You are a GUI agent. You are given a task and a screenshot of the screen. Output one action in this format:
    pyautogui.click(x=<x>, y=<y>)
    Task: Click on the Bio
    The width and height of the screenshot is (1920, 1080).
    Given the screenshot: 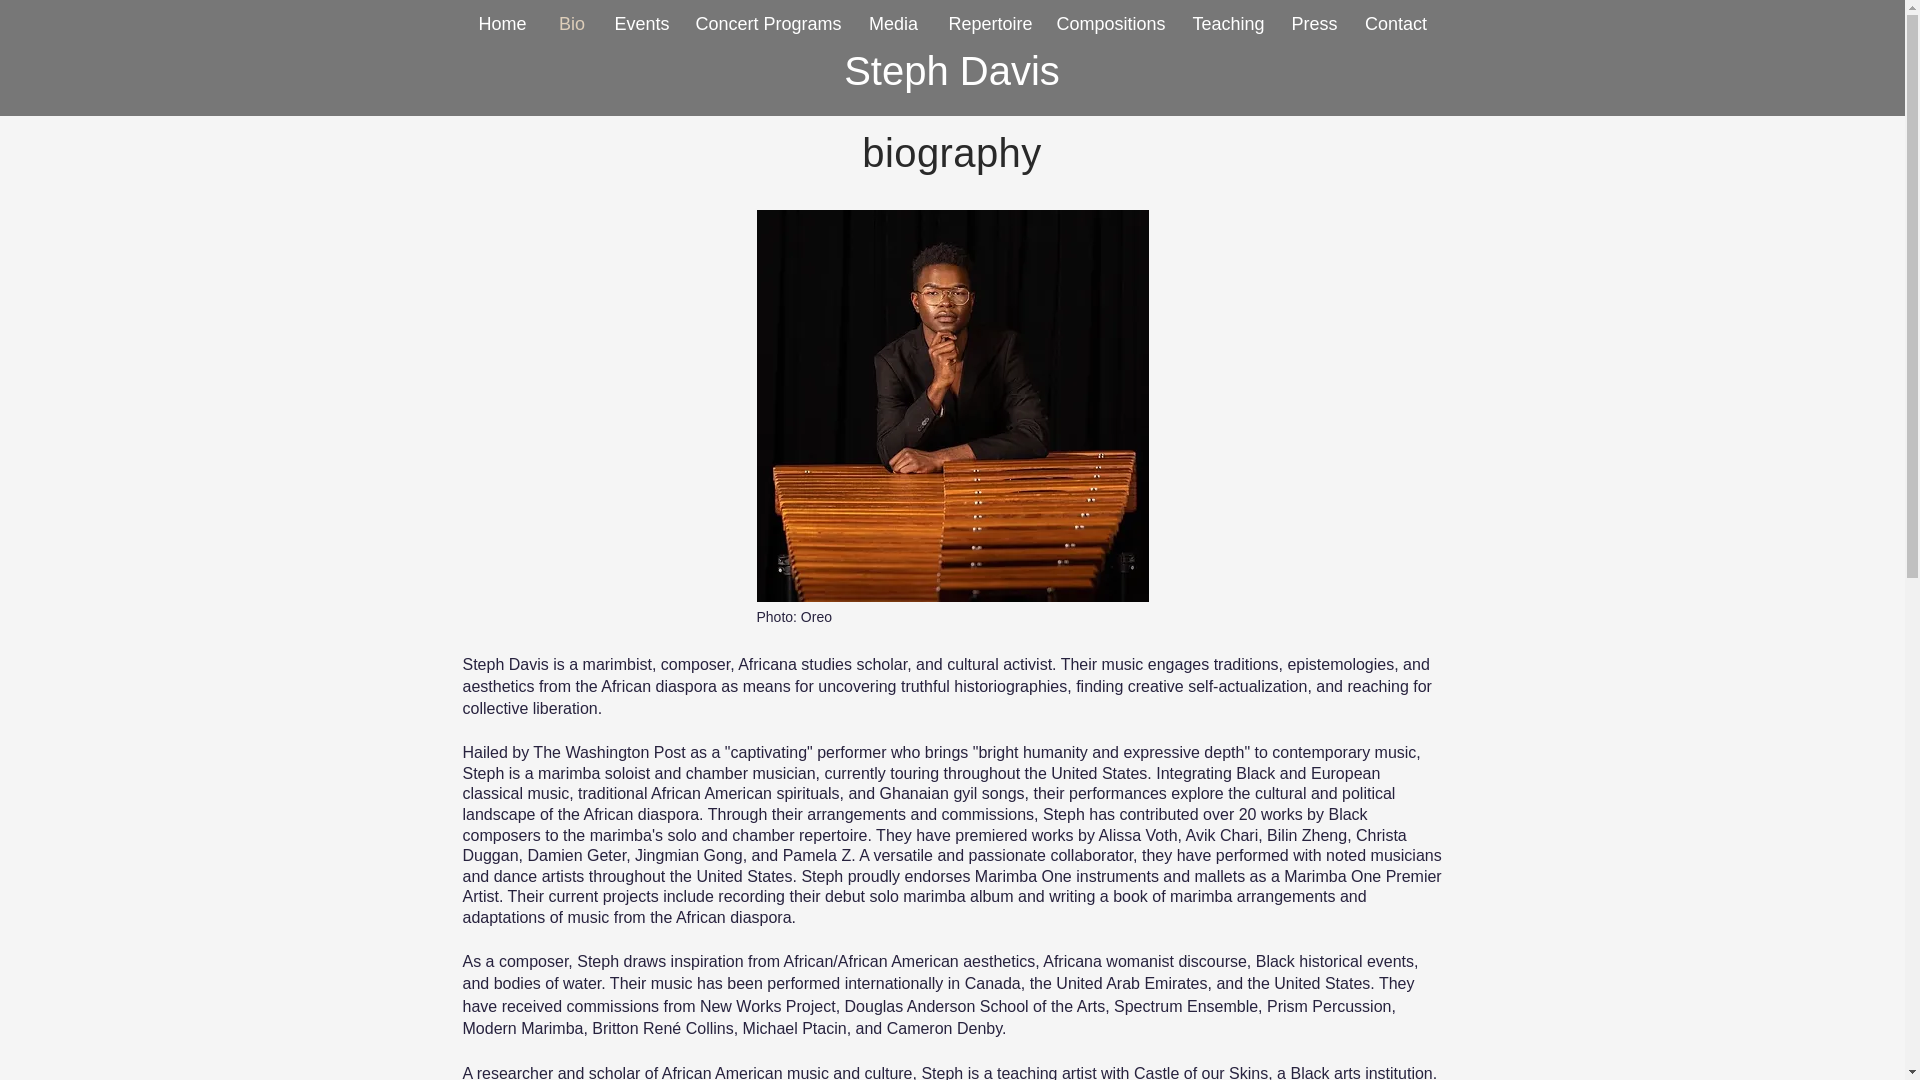 What is the action you would take?
    pyautogui.click(x=570, y=24)
    